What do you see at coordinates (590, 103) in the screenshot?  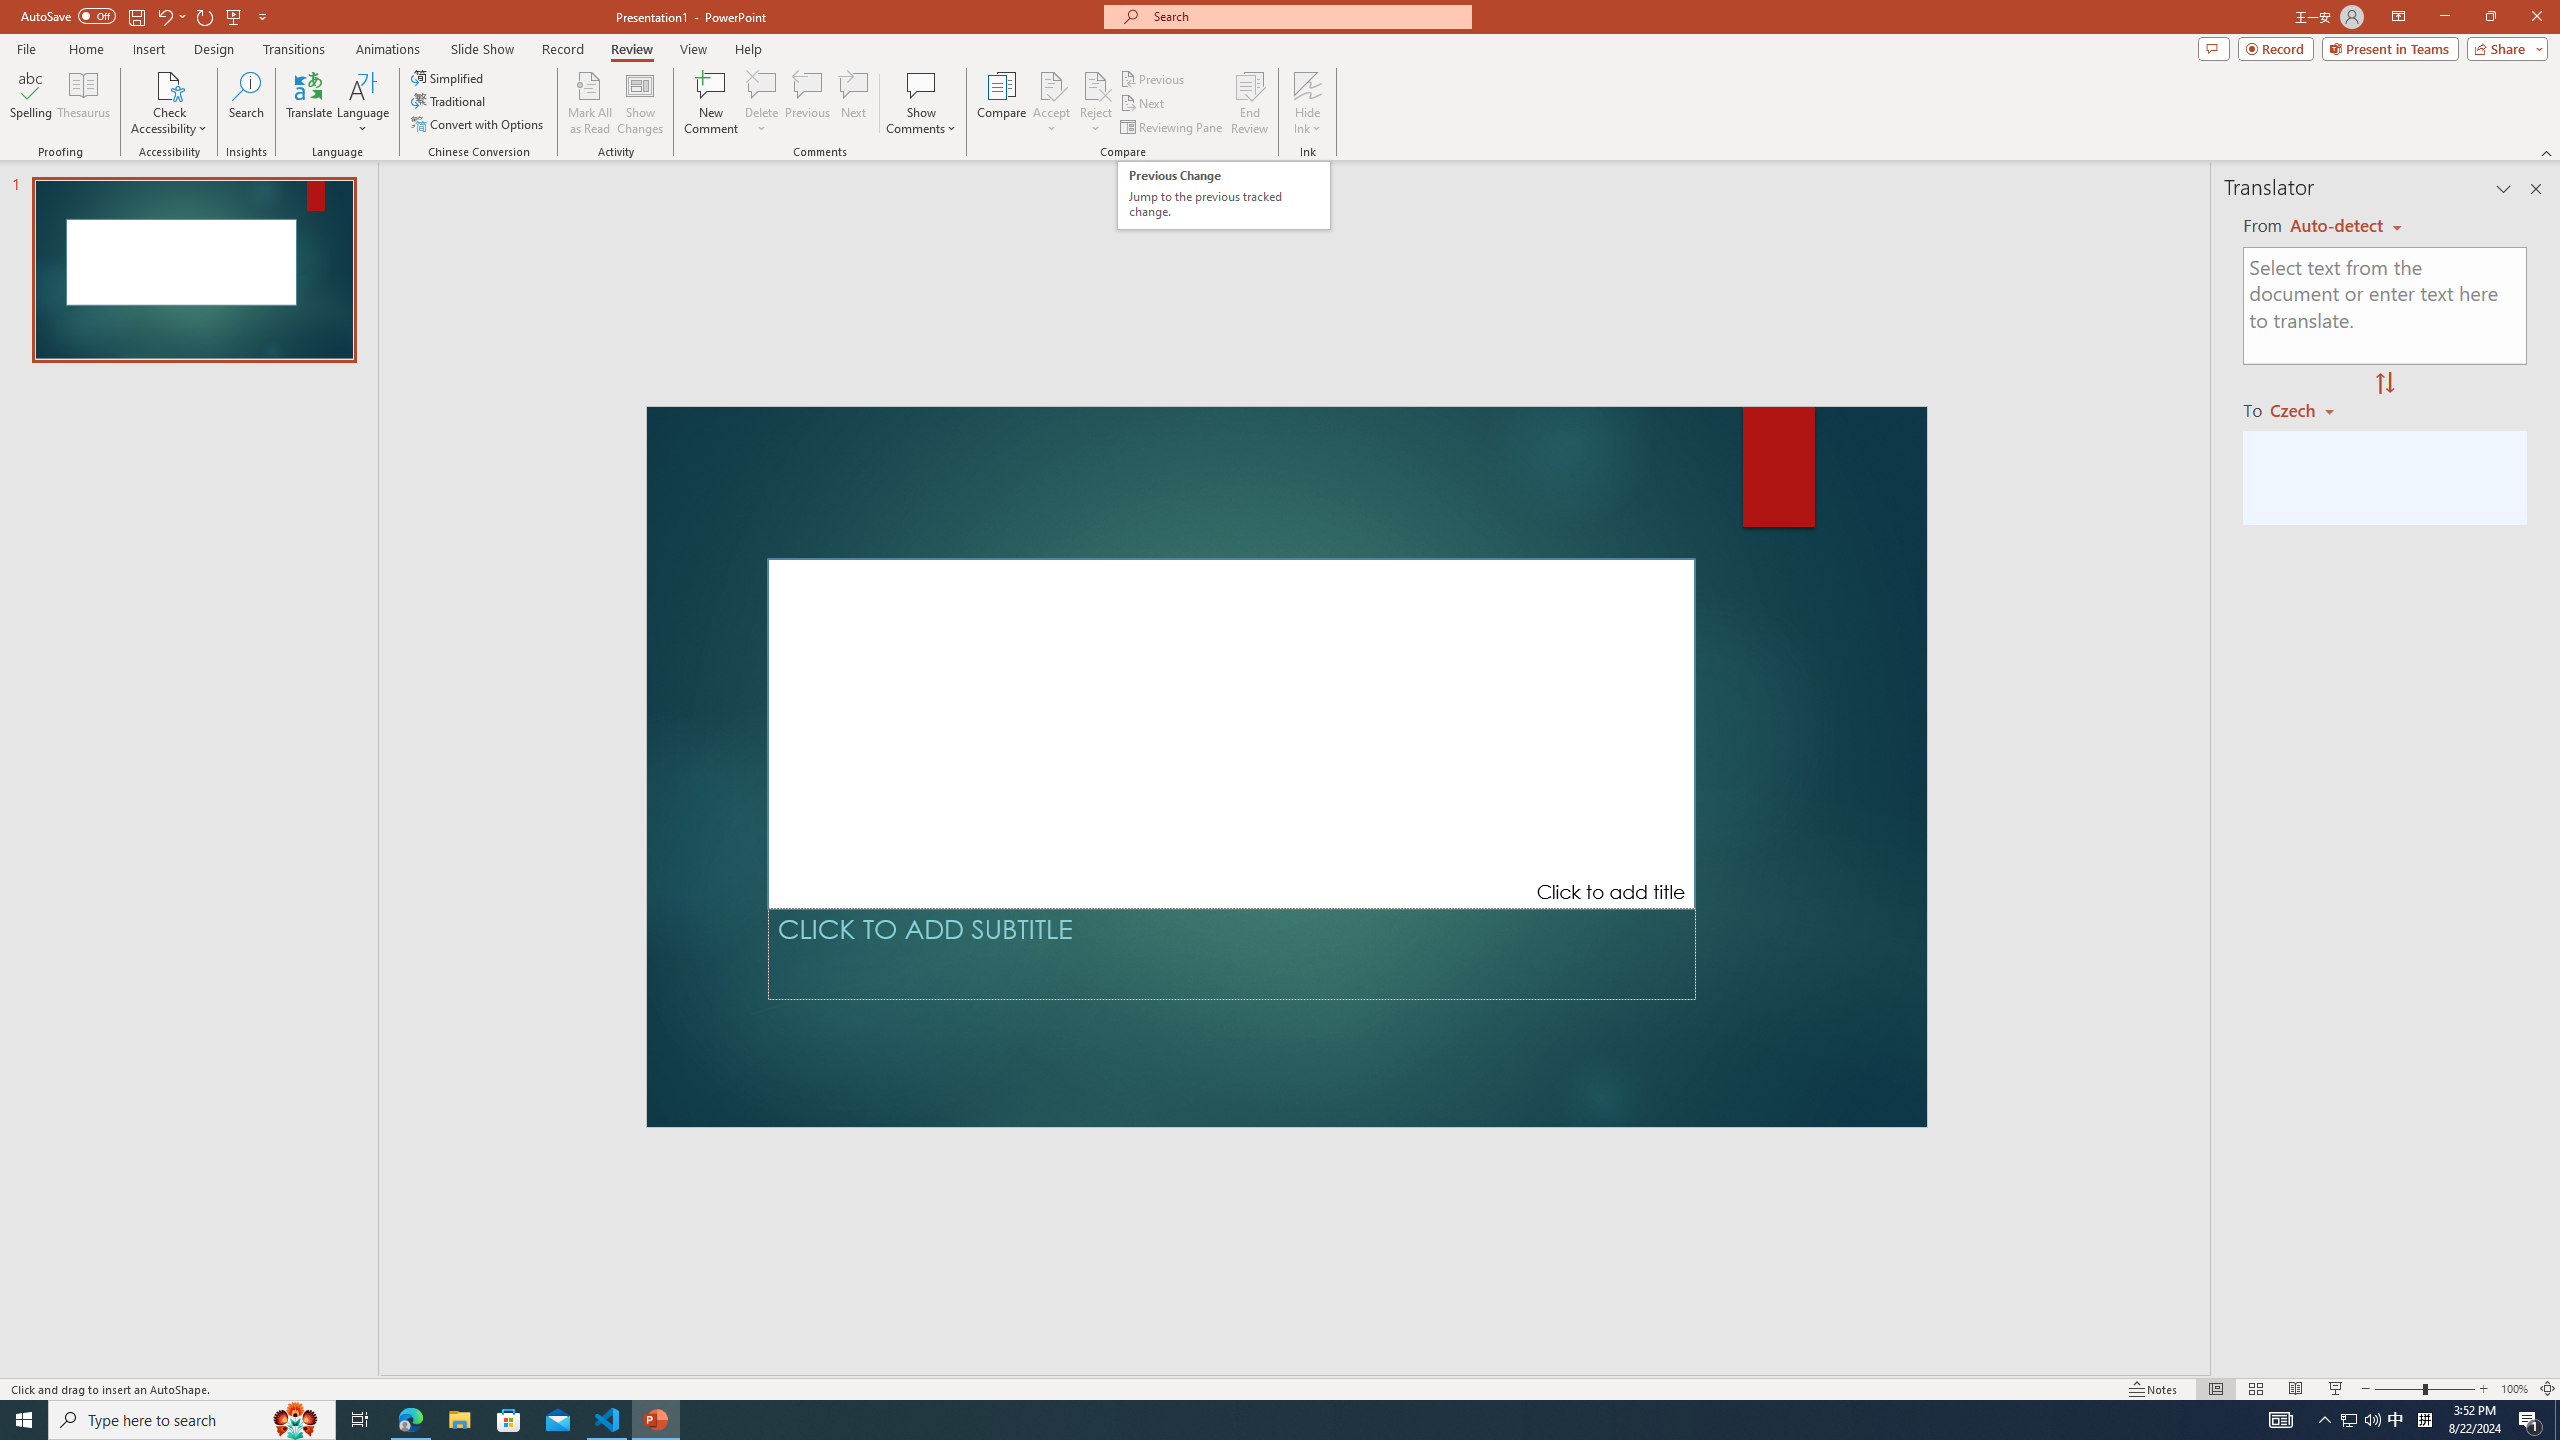 I see `Mark All as Read` at bounding box center [590, 103].